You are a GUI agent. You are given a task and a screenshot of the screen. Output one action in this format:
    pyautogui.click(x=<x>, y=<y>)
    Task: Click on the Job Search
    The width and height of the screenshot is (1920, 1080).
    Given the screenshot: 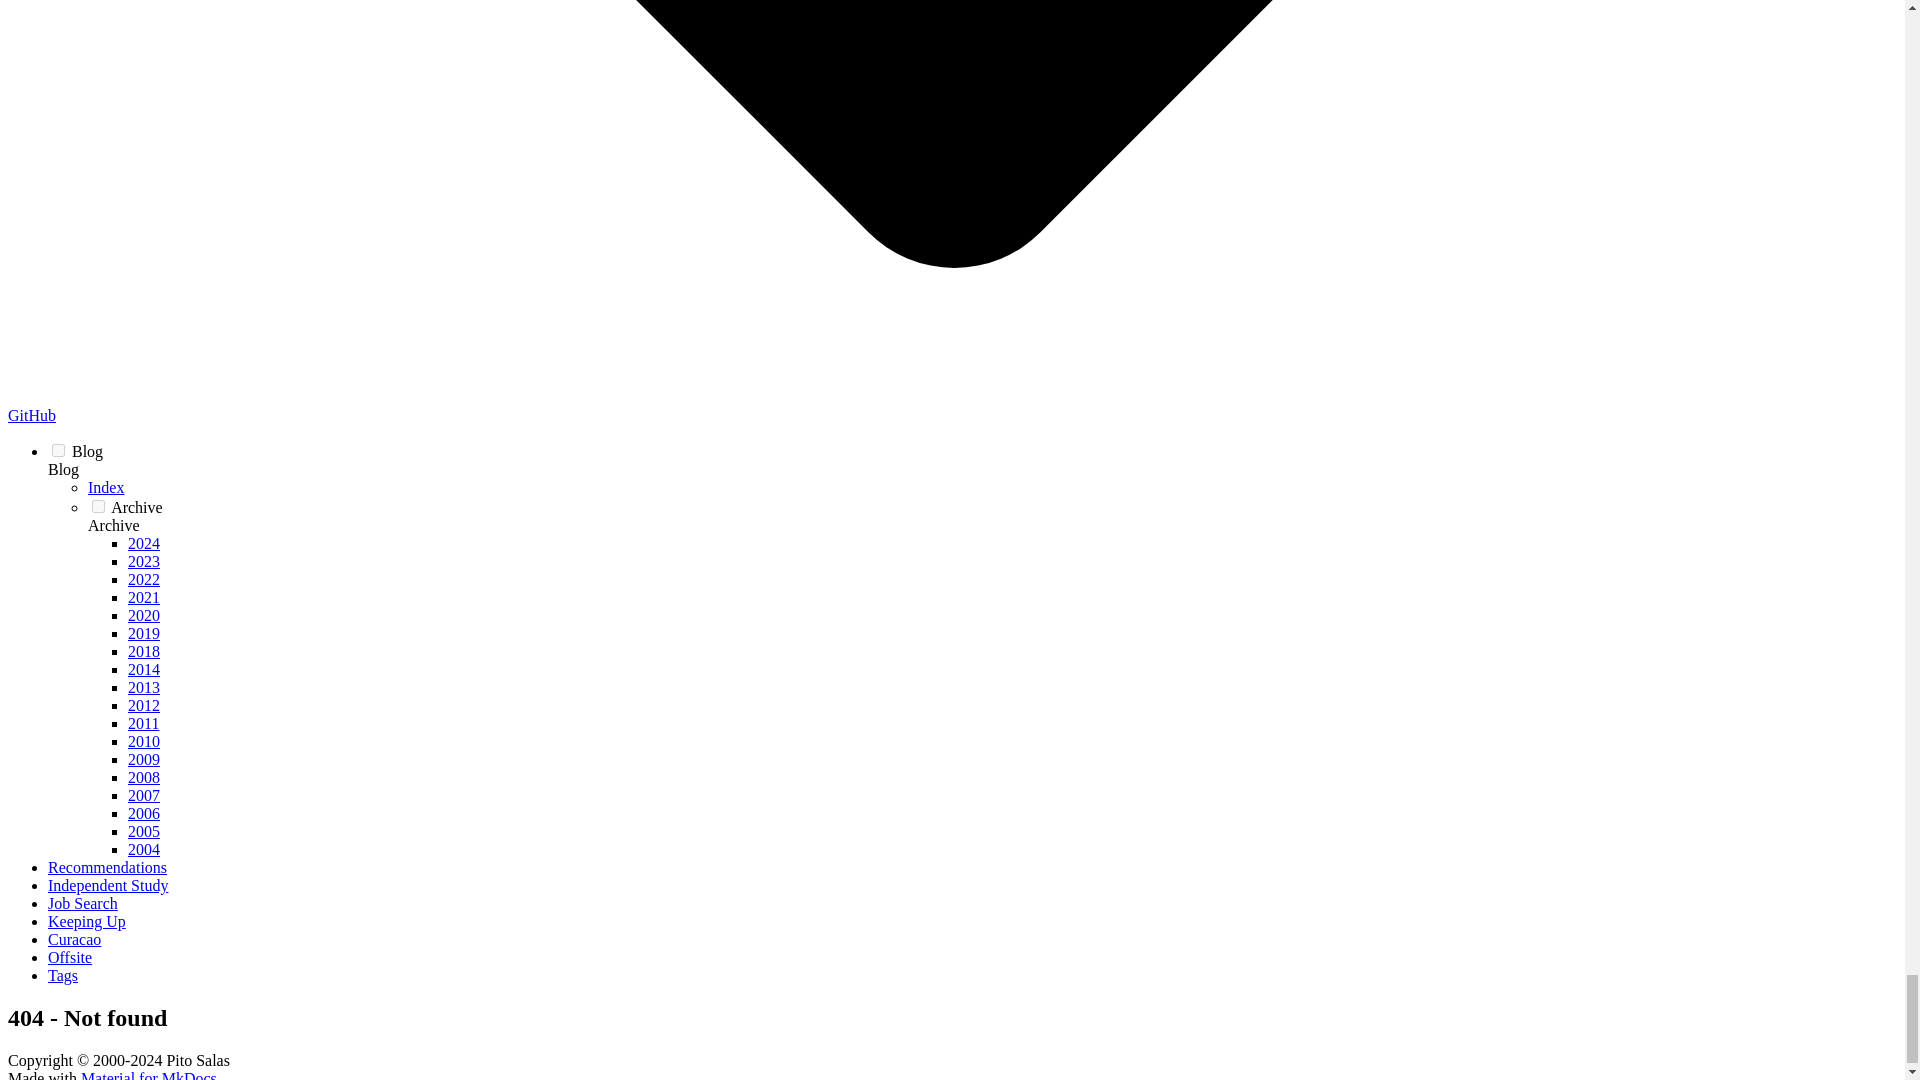 What is the action you would take?
    pyautogui.click(x=82, y=903)
    